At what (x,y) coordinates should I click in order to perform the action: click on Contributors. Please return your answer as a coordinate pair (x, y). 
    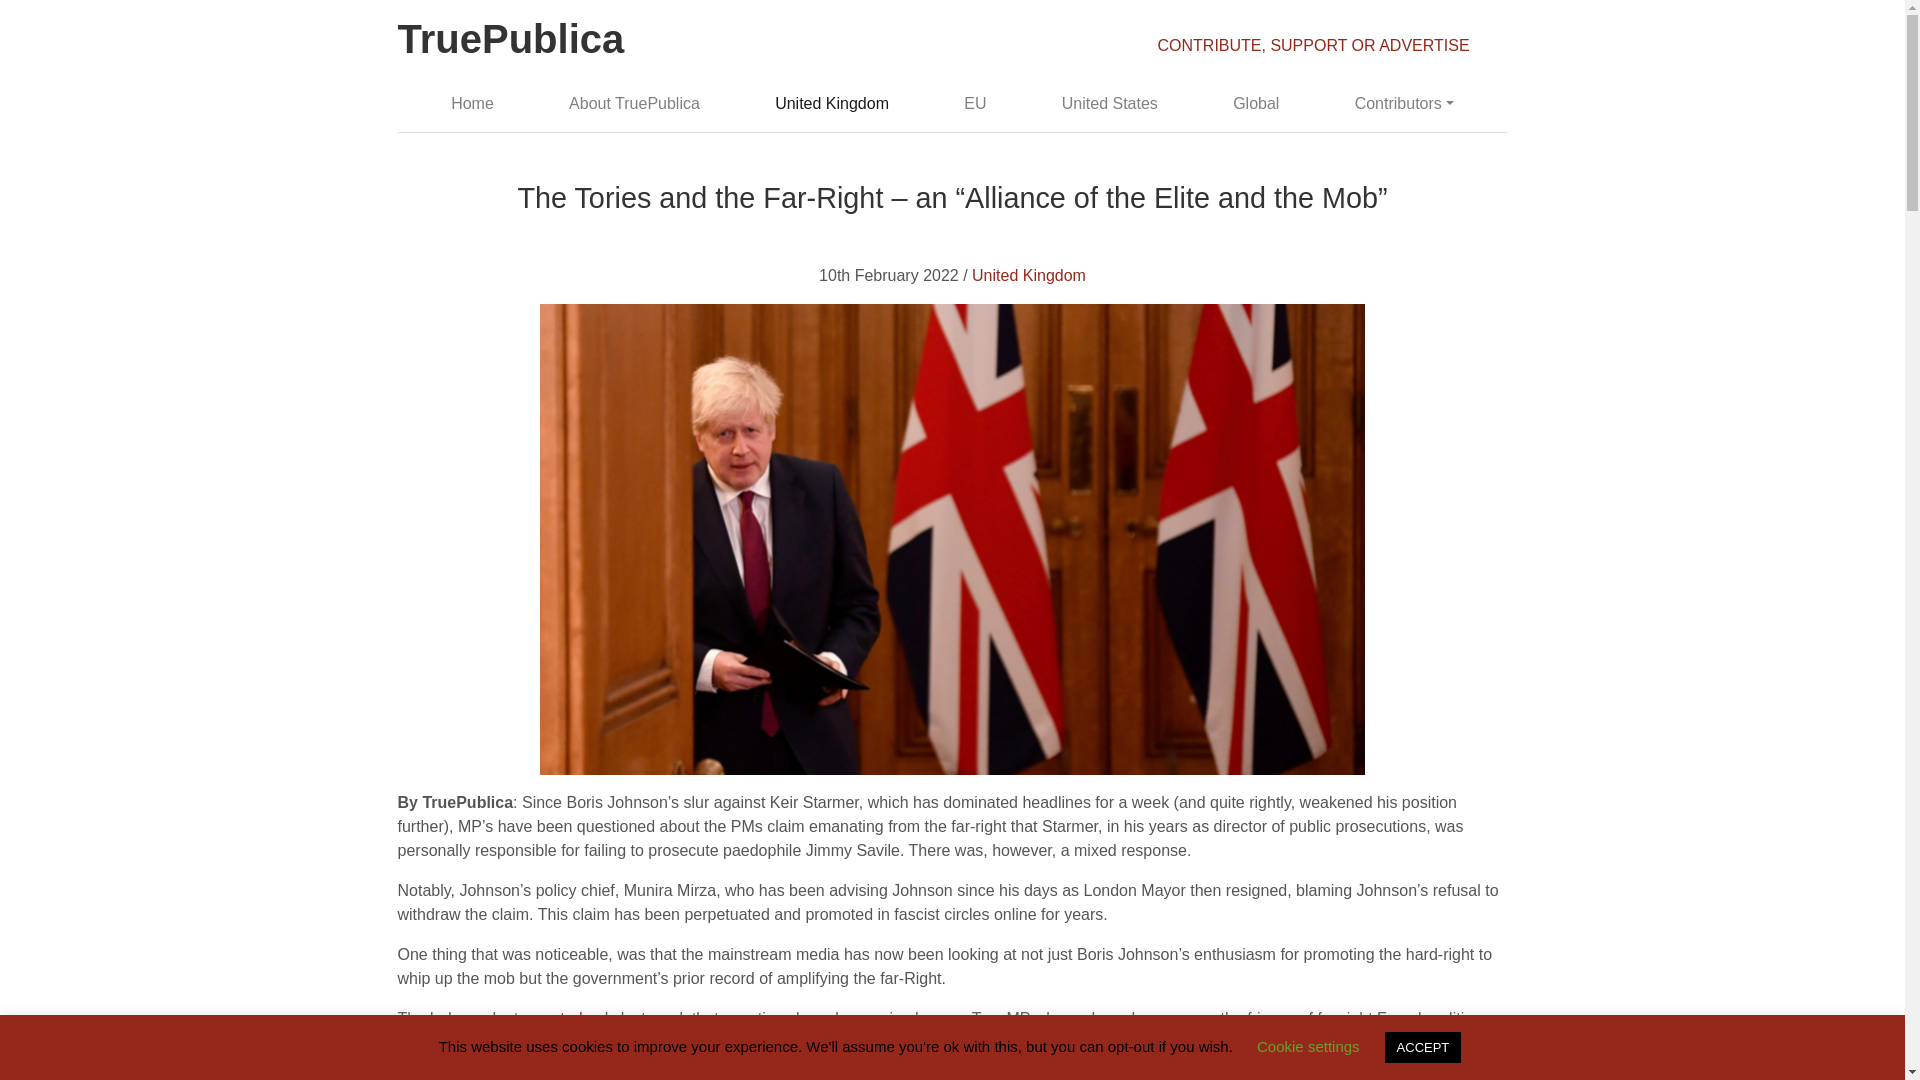
    Looking at the image, I should click on (1404, 104).